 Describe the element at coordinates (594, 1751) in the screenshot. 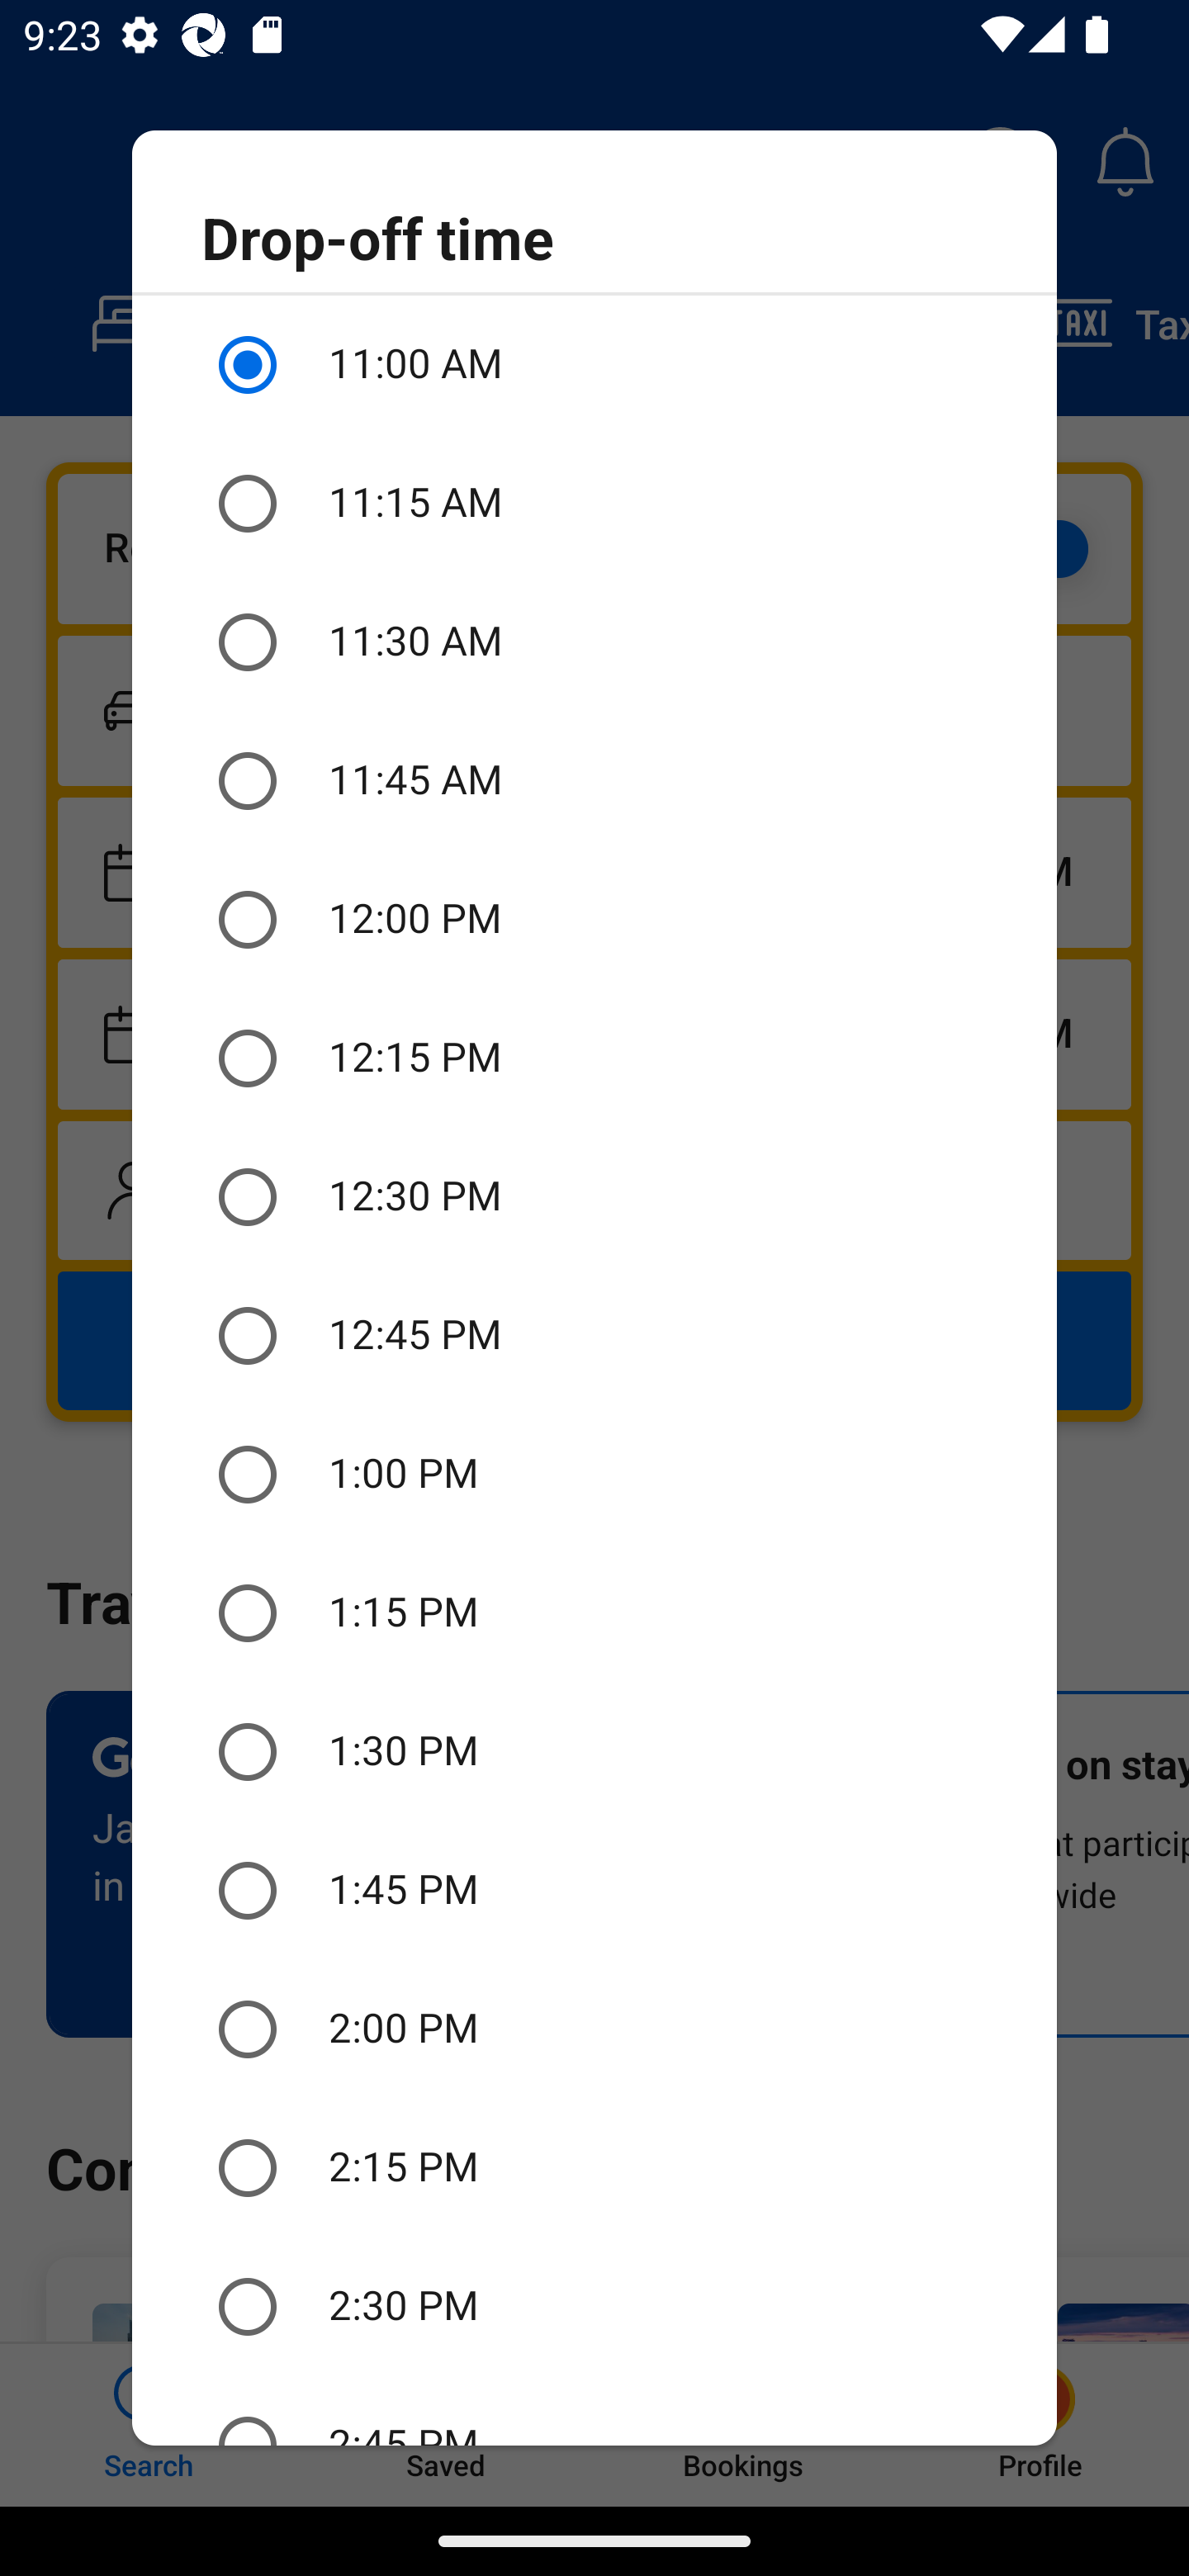

I see `1:30 PM` at that location.